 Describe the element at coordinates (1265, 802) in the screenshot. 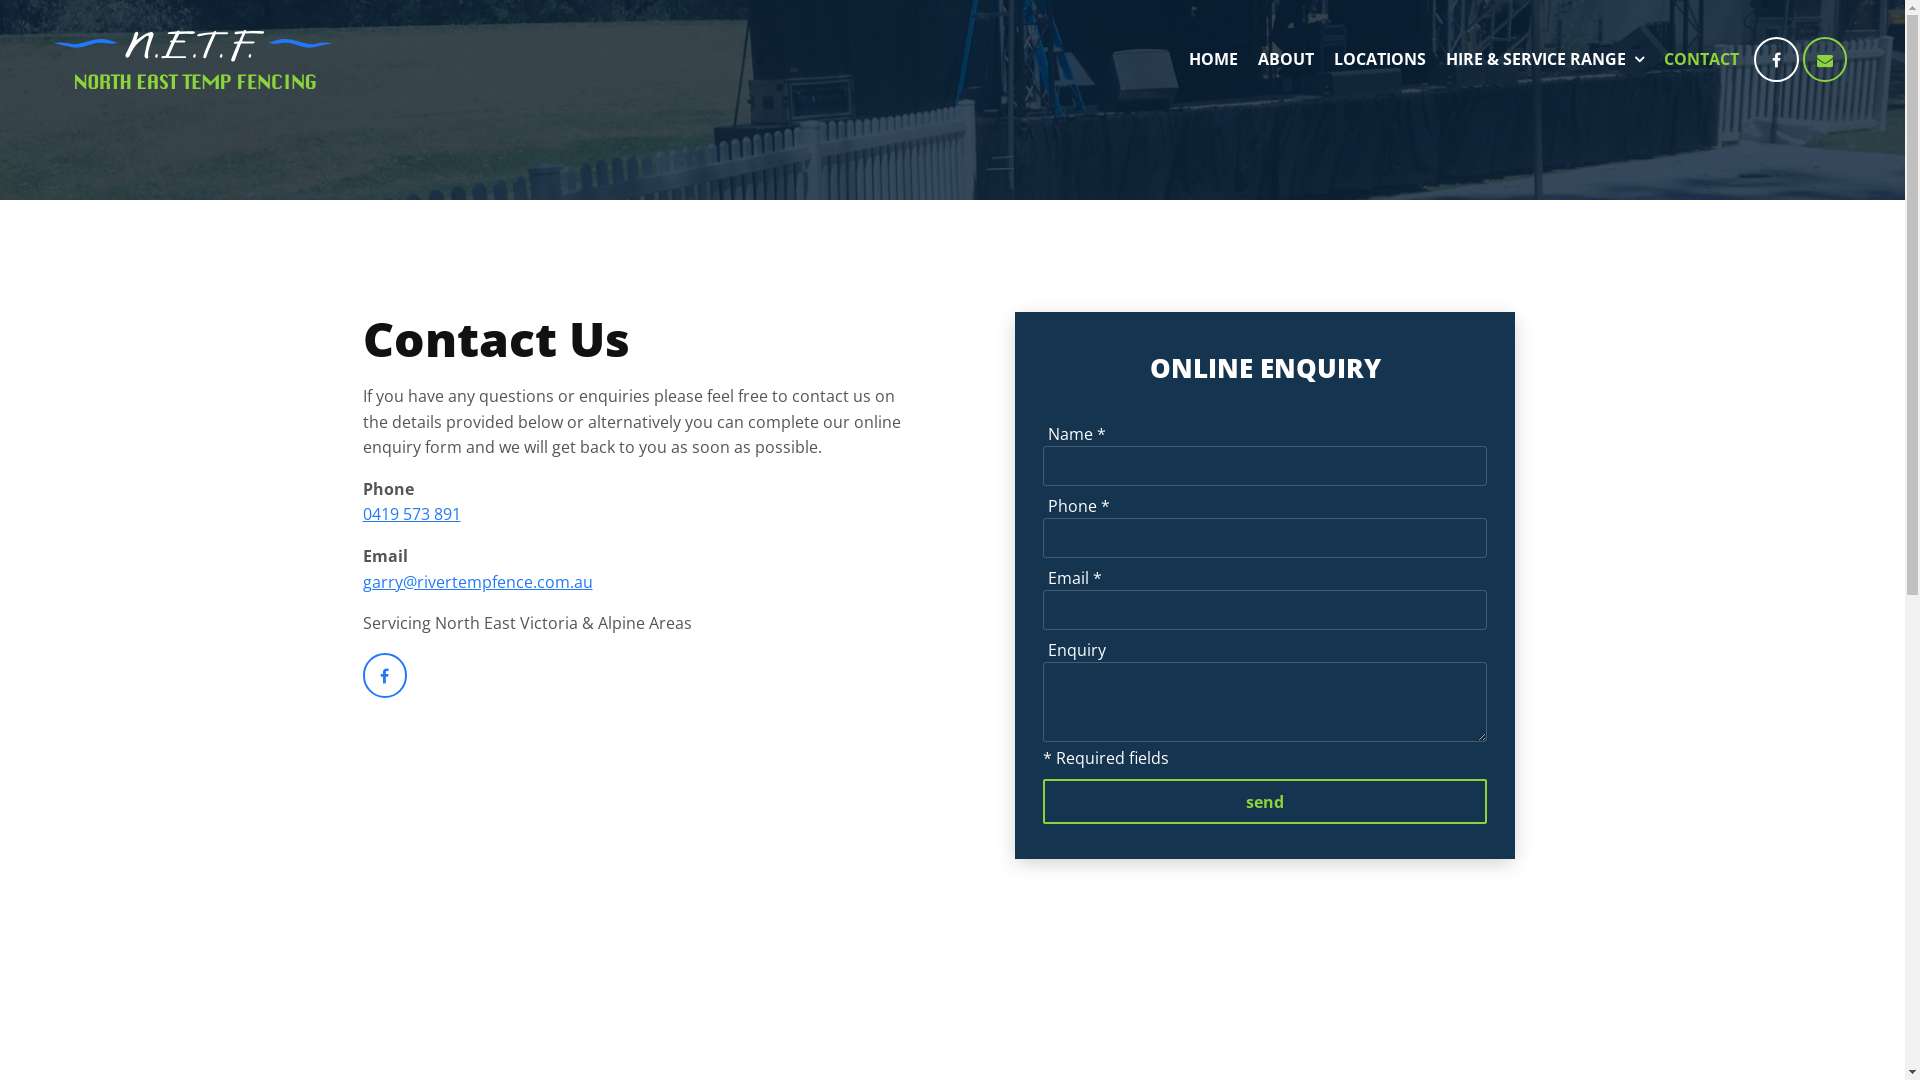

I see `Send` at that location.